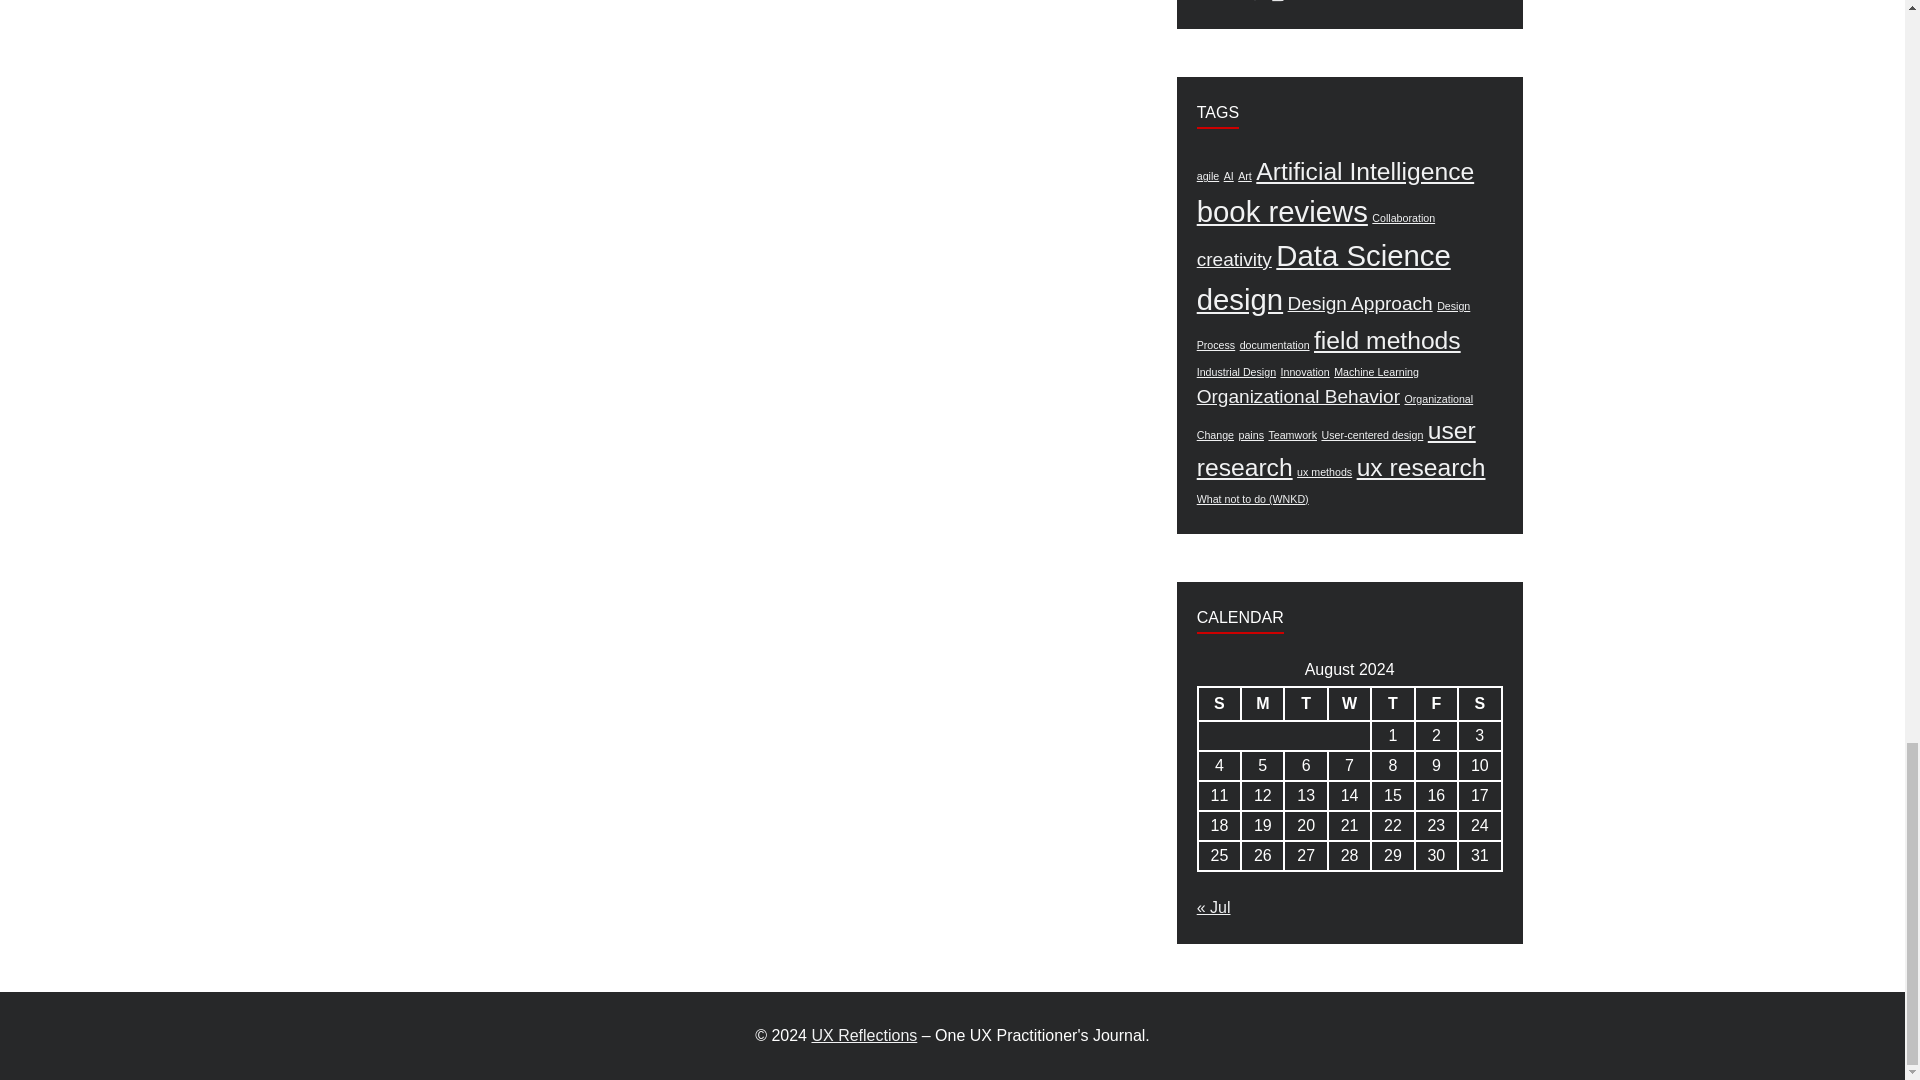  What do you see at coordinates (1392, 704) in the screenshot?
I see `Thursday` at bounding box center [1392, 704].